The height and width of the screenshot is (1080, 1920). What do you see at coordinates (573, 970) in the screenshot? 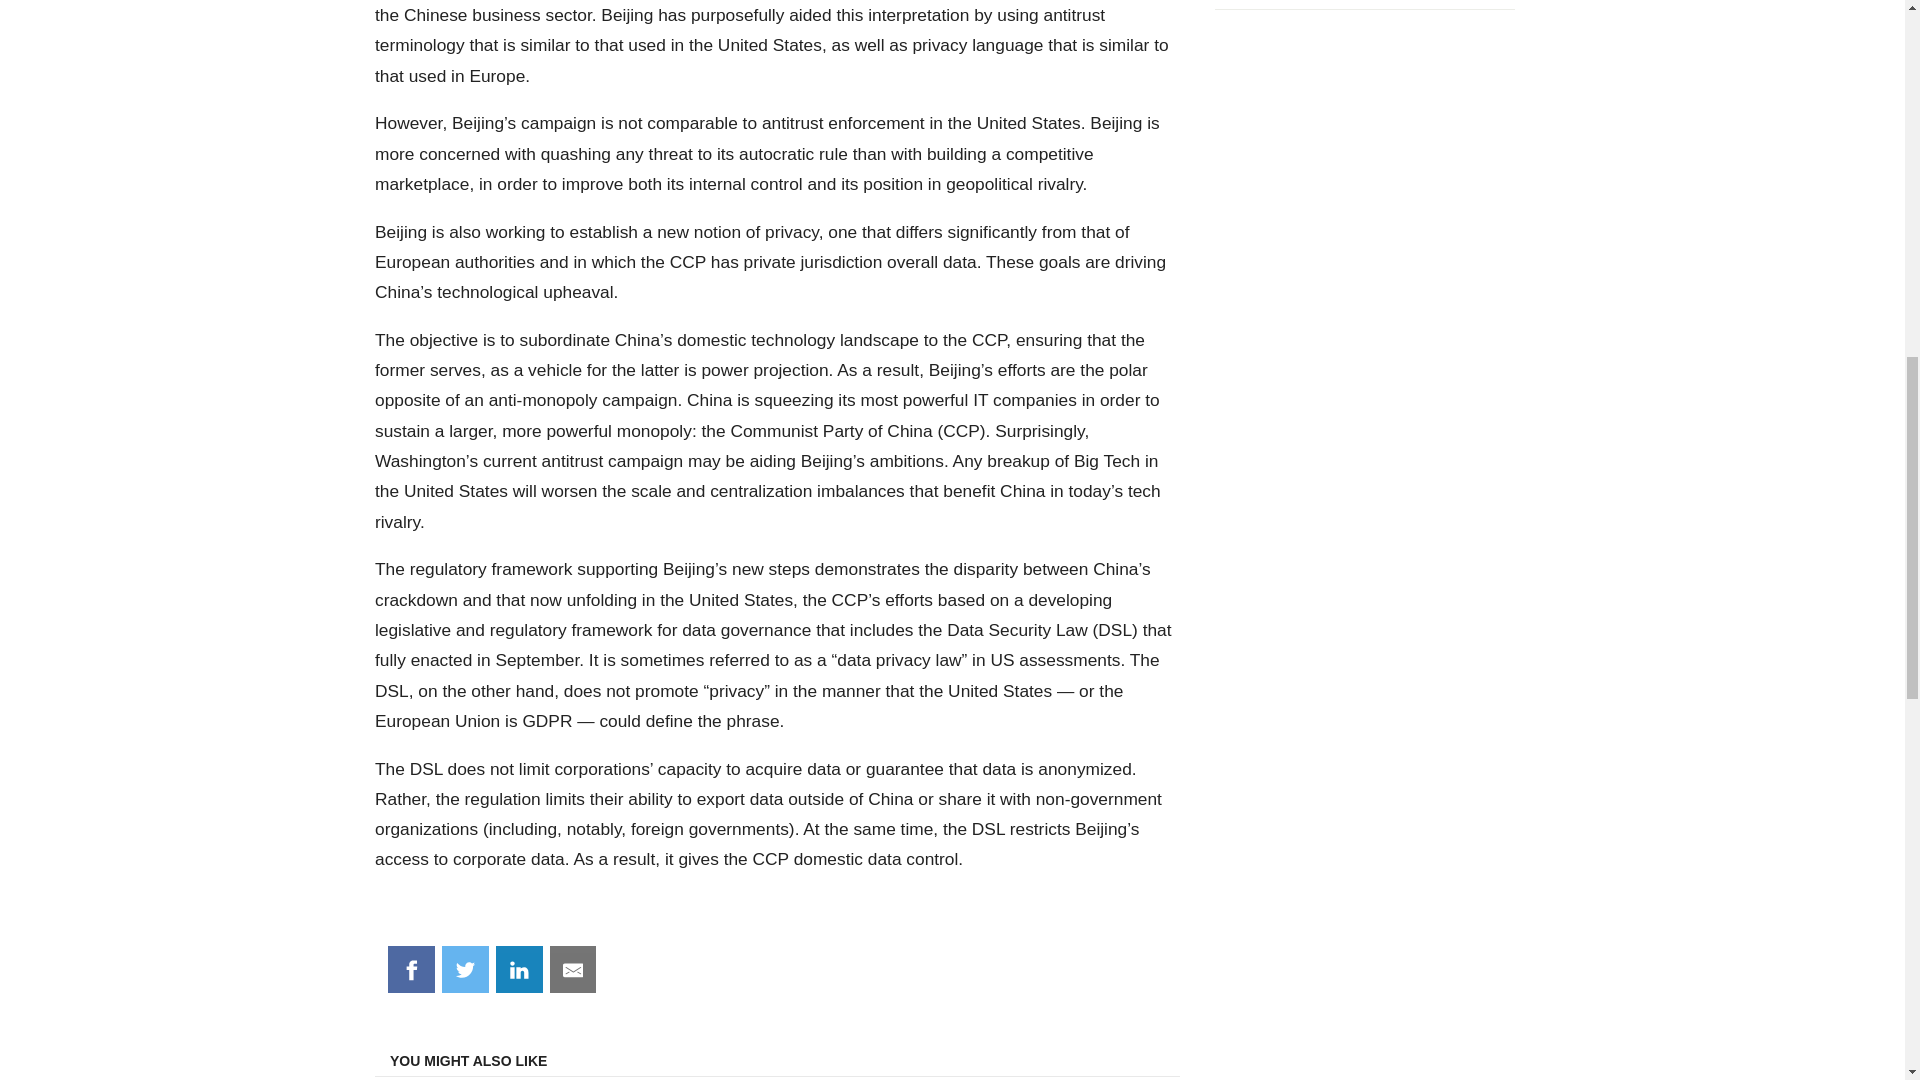
I see `Share on Email` at bounding box center [573, 970].